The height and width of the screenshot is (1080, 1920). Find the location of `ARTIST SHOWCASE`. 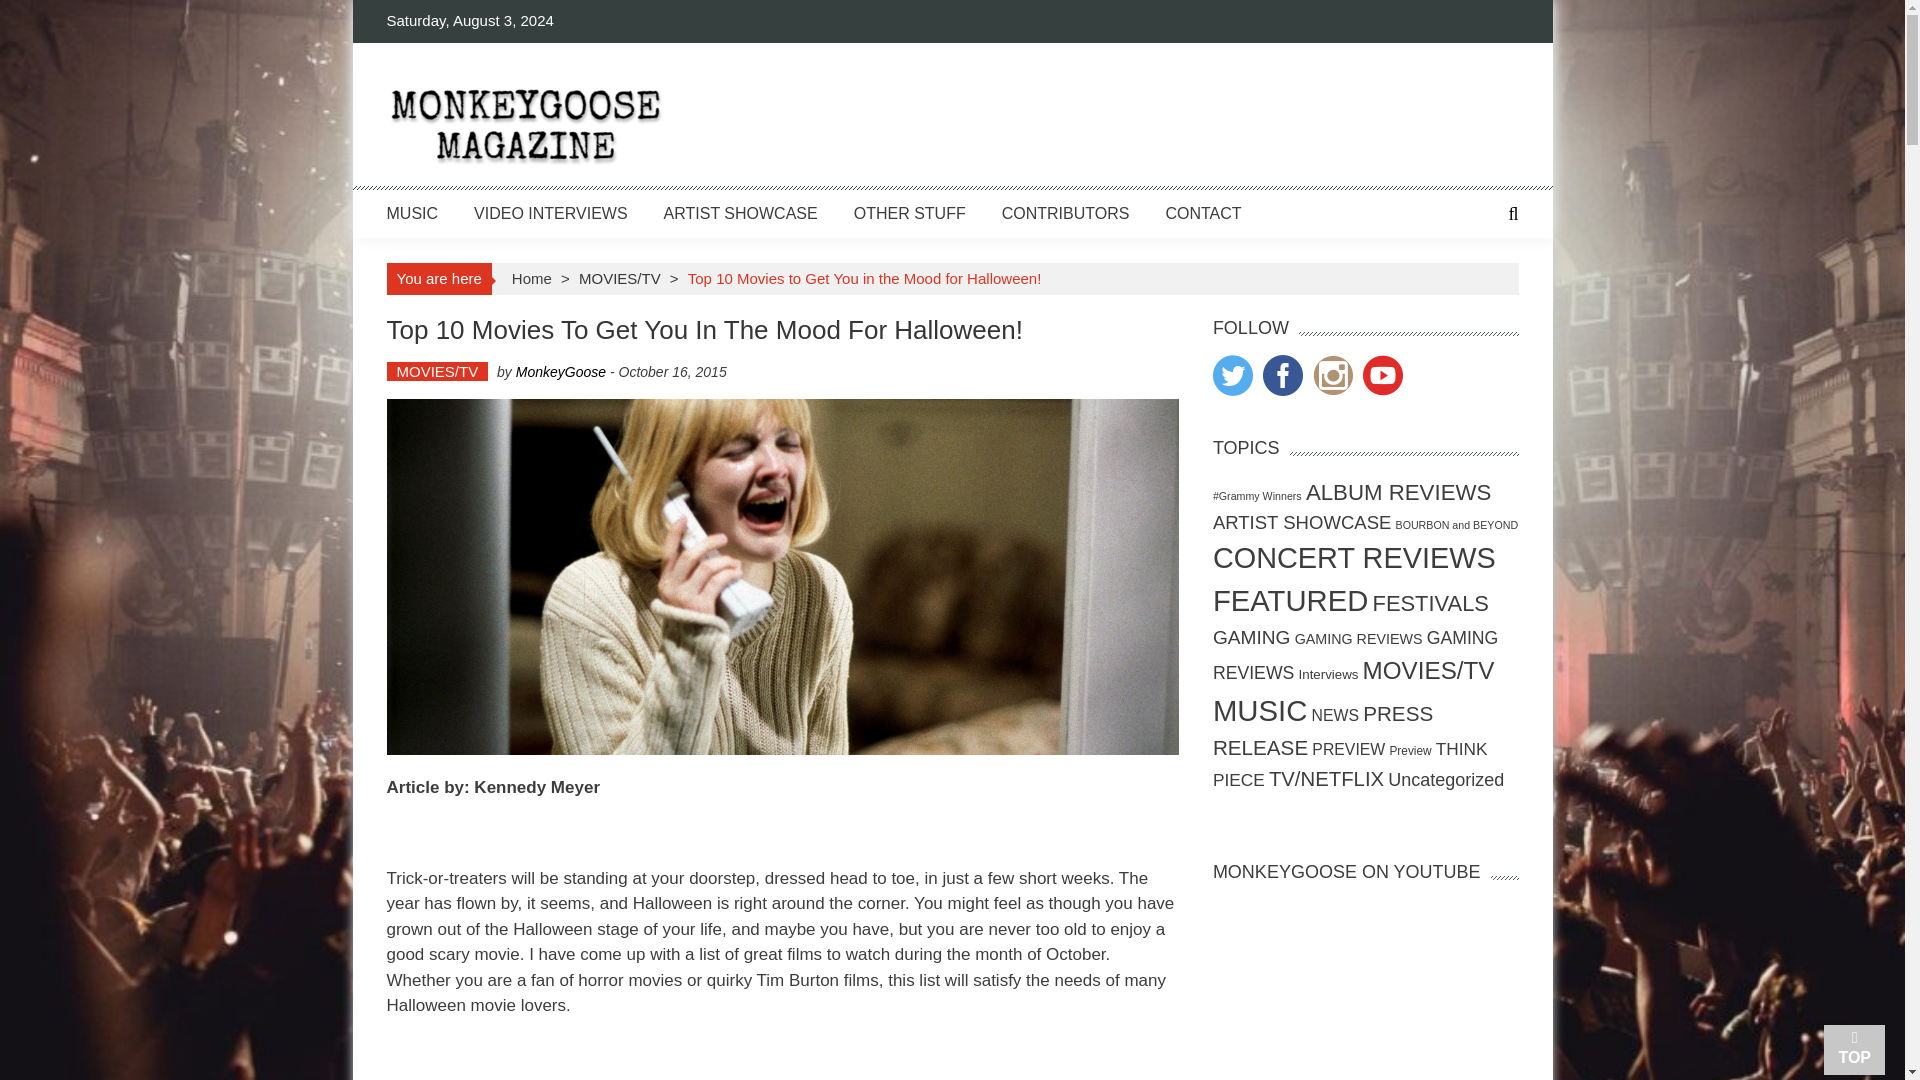

ARTIST SHOWCASE is located at coordinates (740, 212).